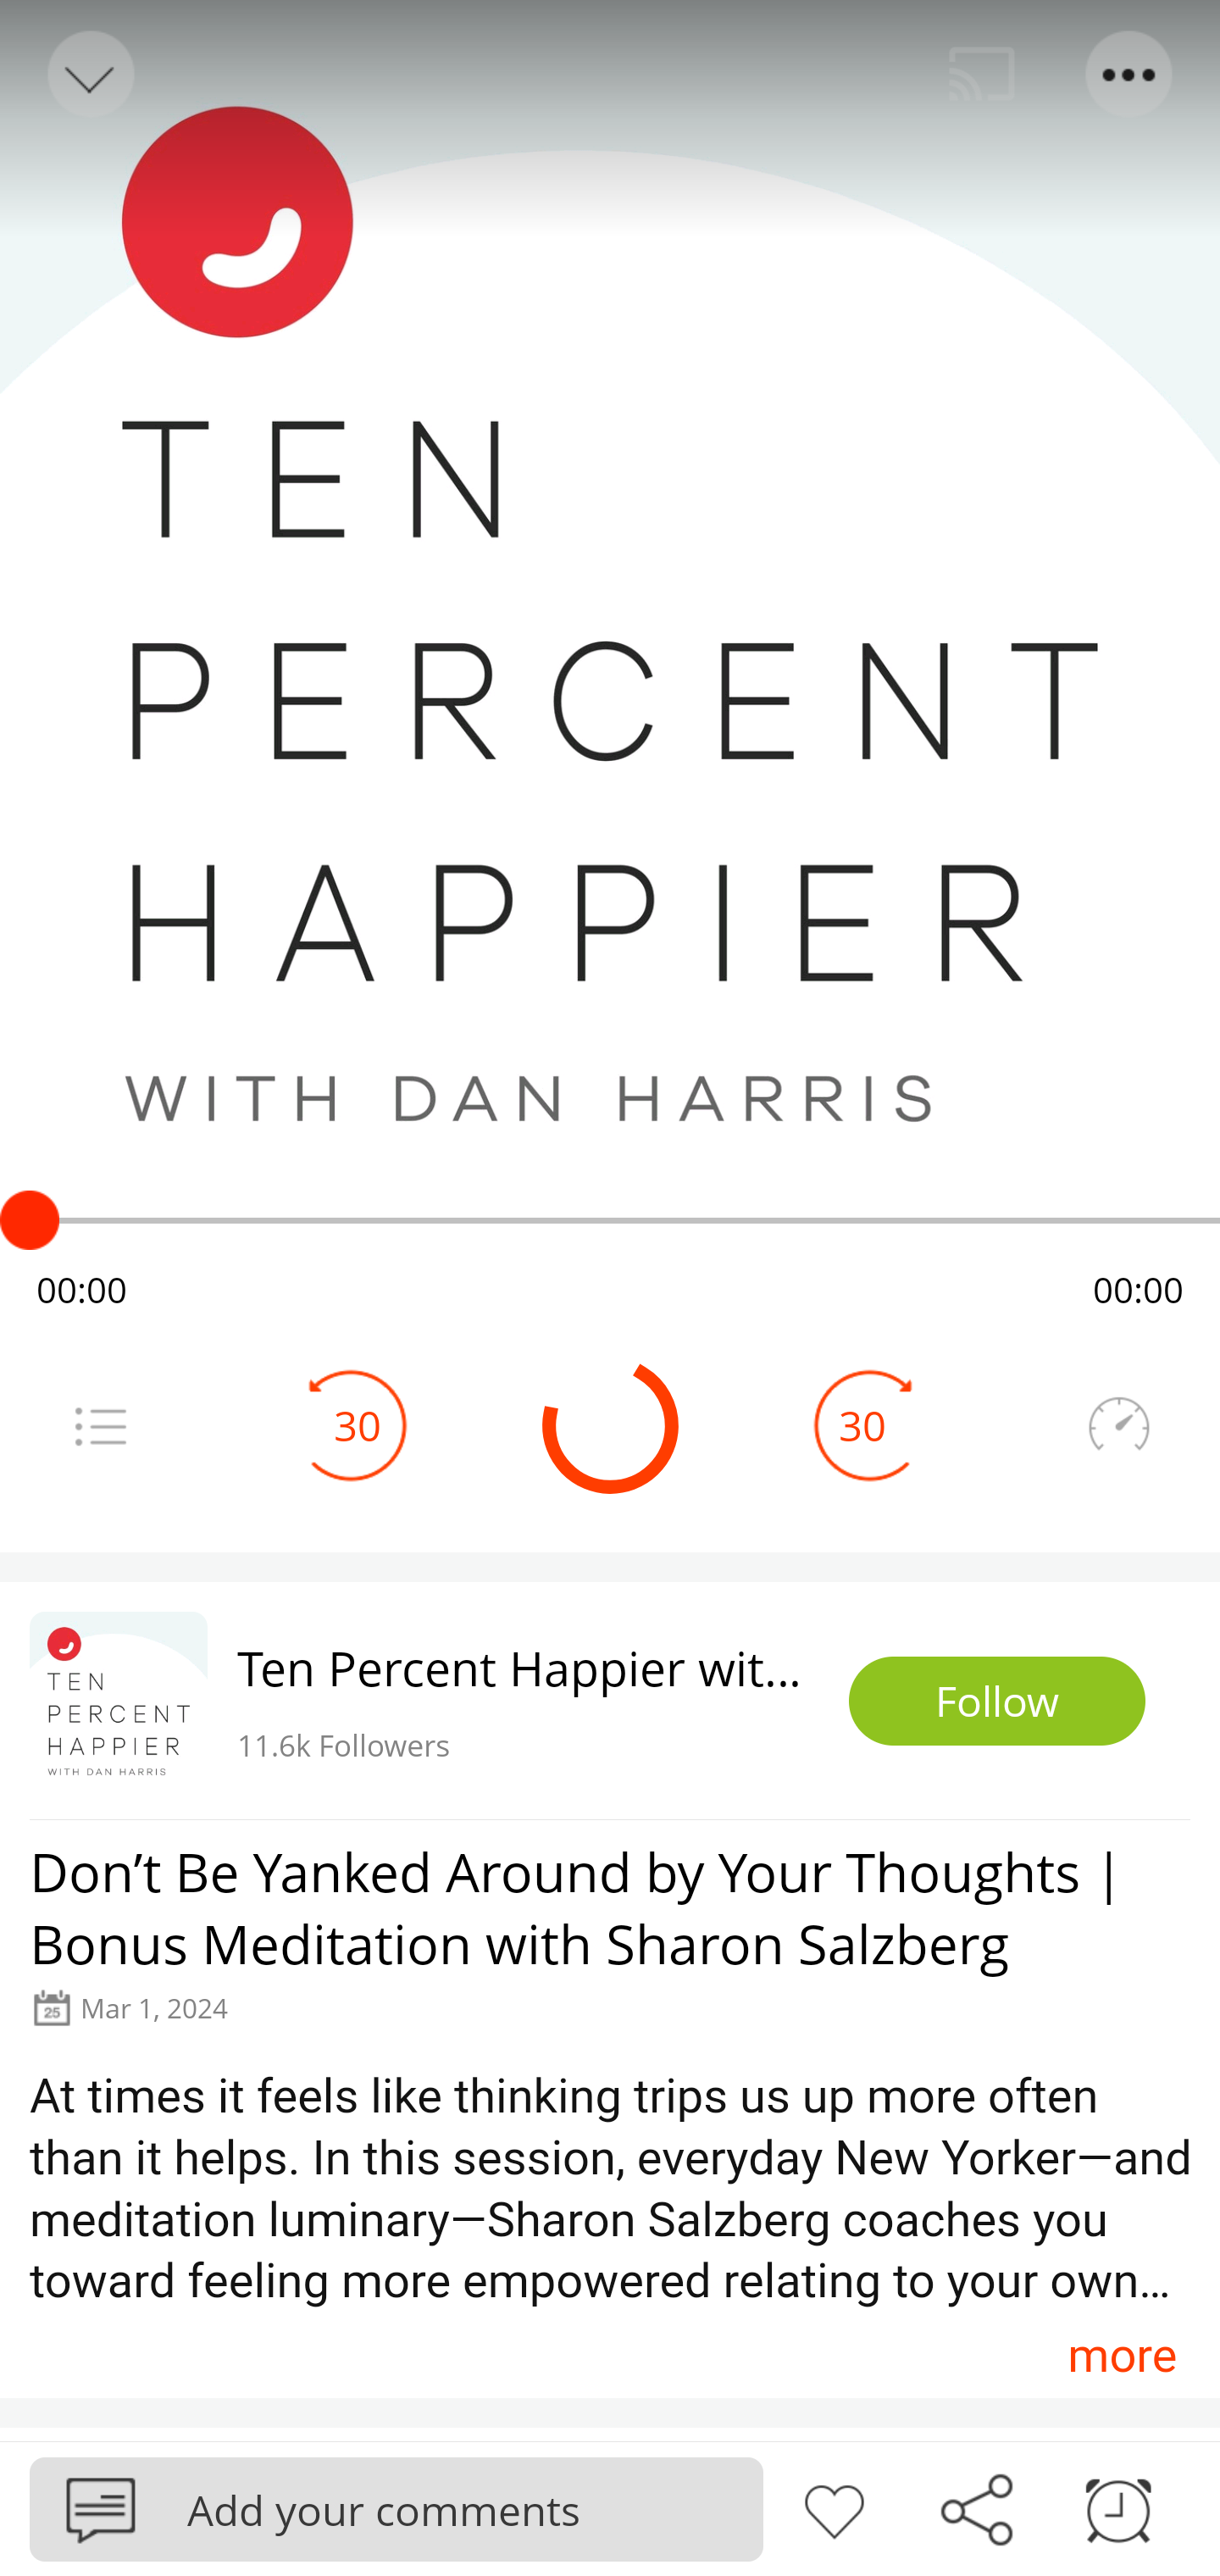 The height and width of the screenshot is (2576, 1220). What do you see at coordinates (1118, 1425) in the screenshot?
I see `Speedometer` at bounding box center [1118, 1425].